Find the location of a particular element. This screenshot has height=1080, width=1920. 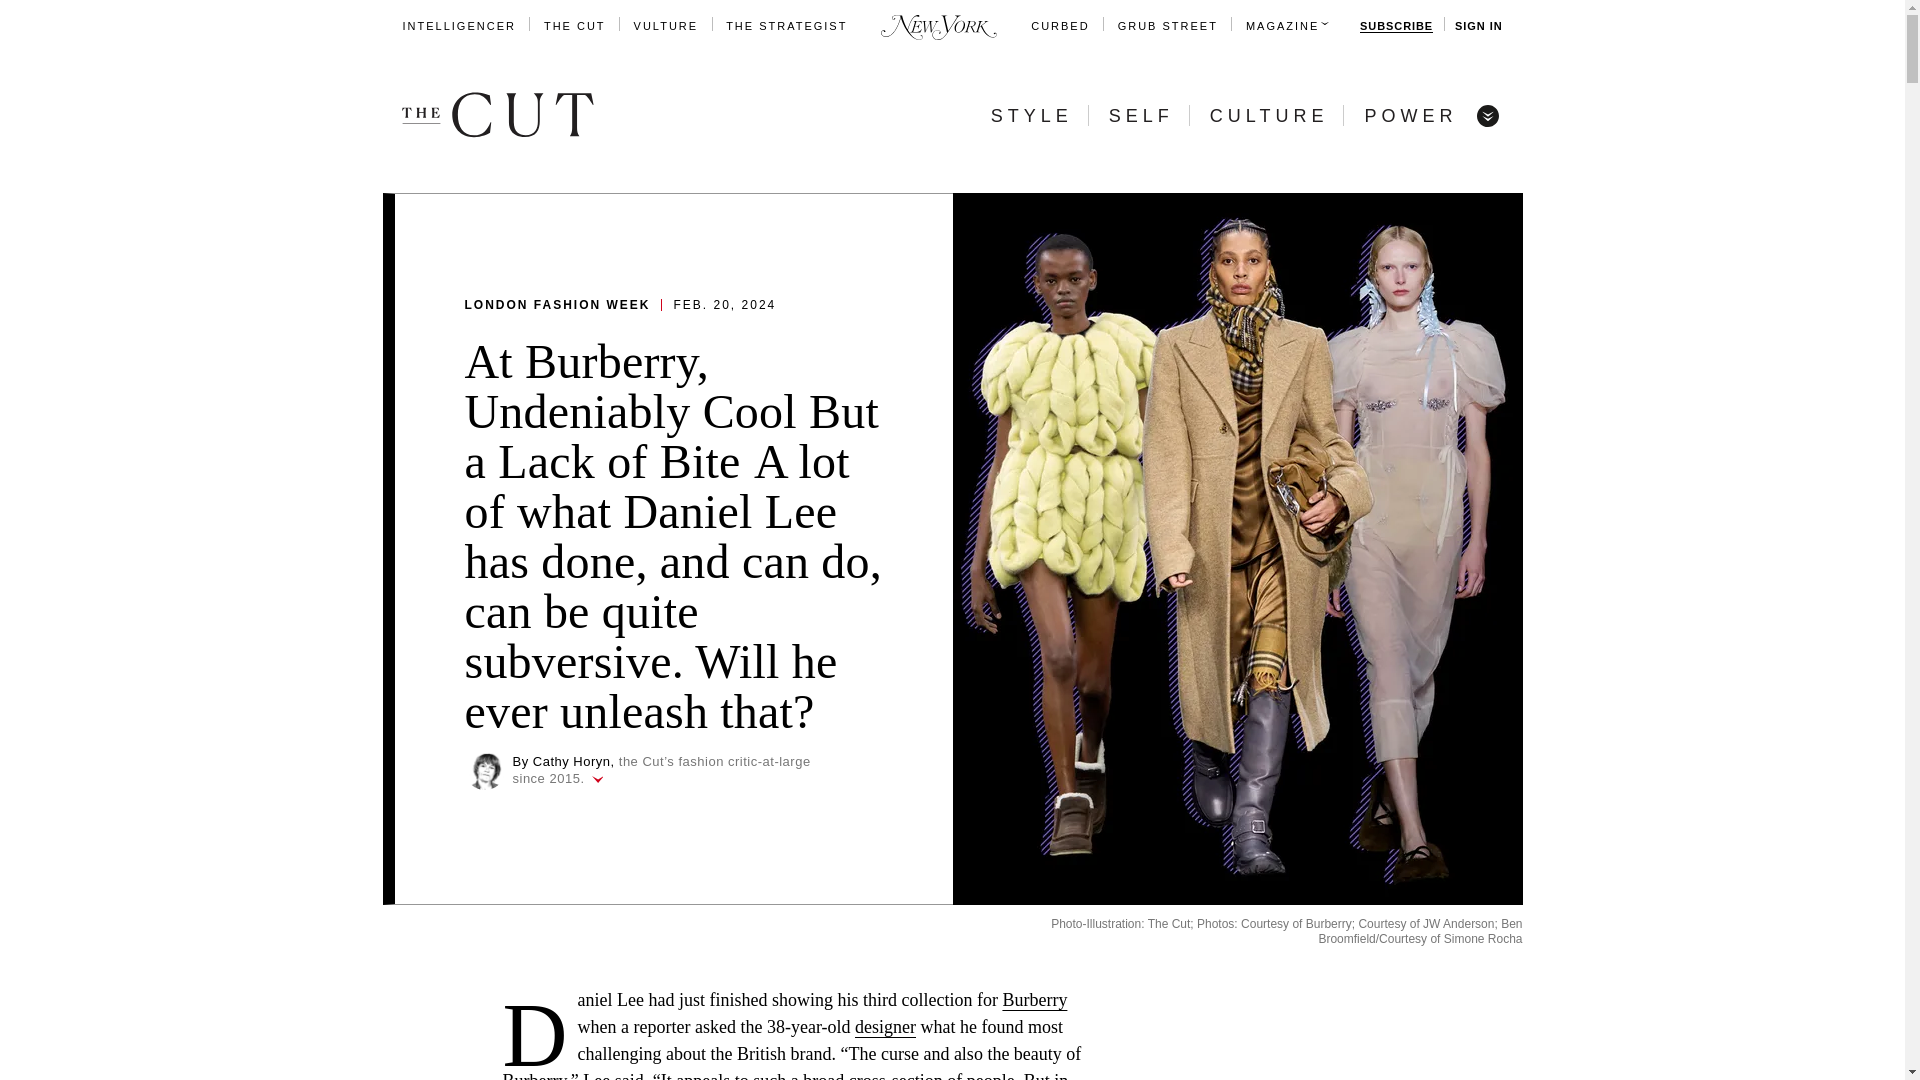

GRUB STREET is located at coordinates (1167, 26).